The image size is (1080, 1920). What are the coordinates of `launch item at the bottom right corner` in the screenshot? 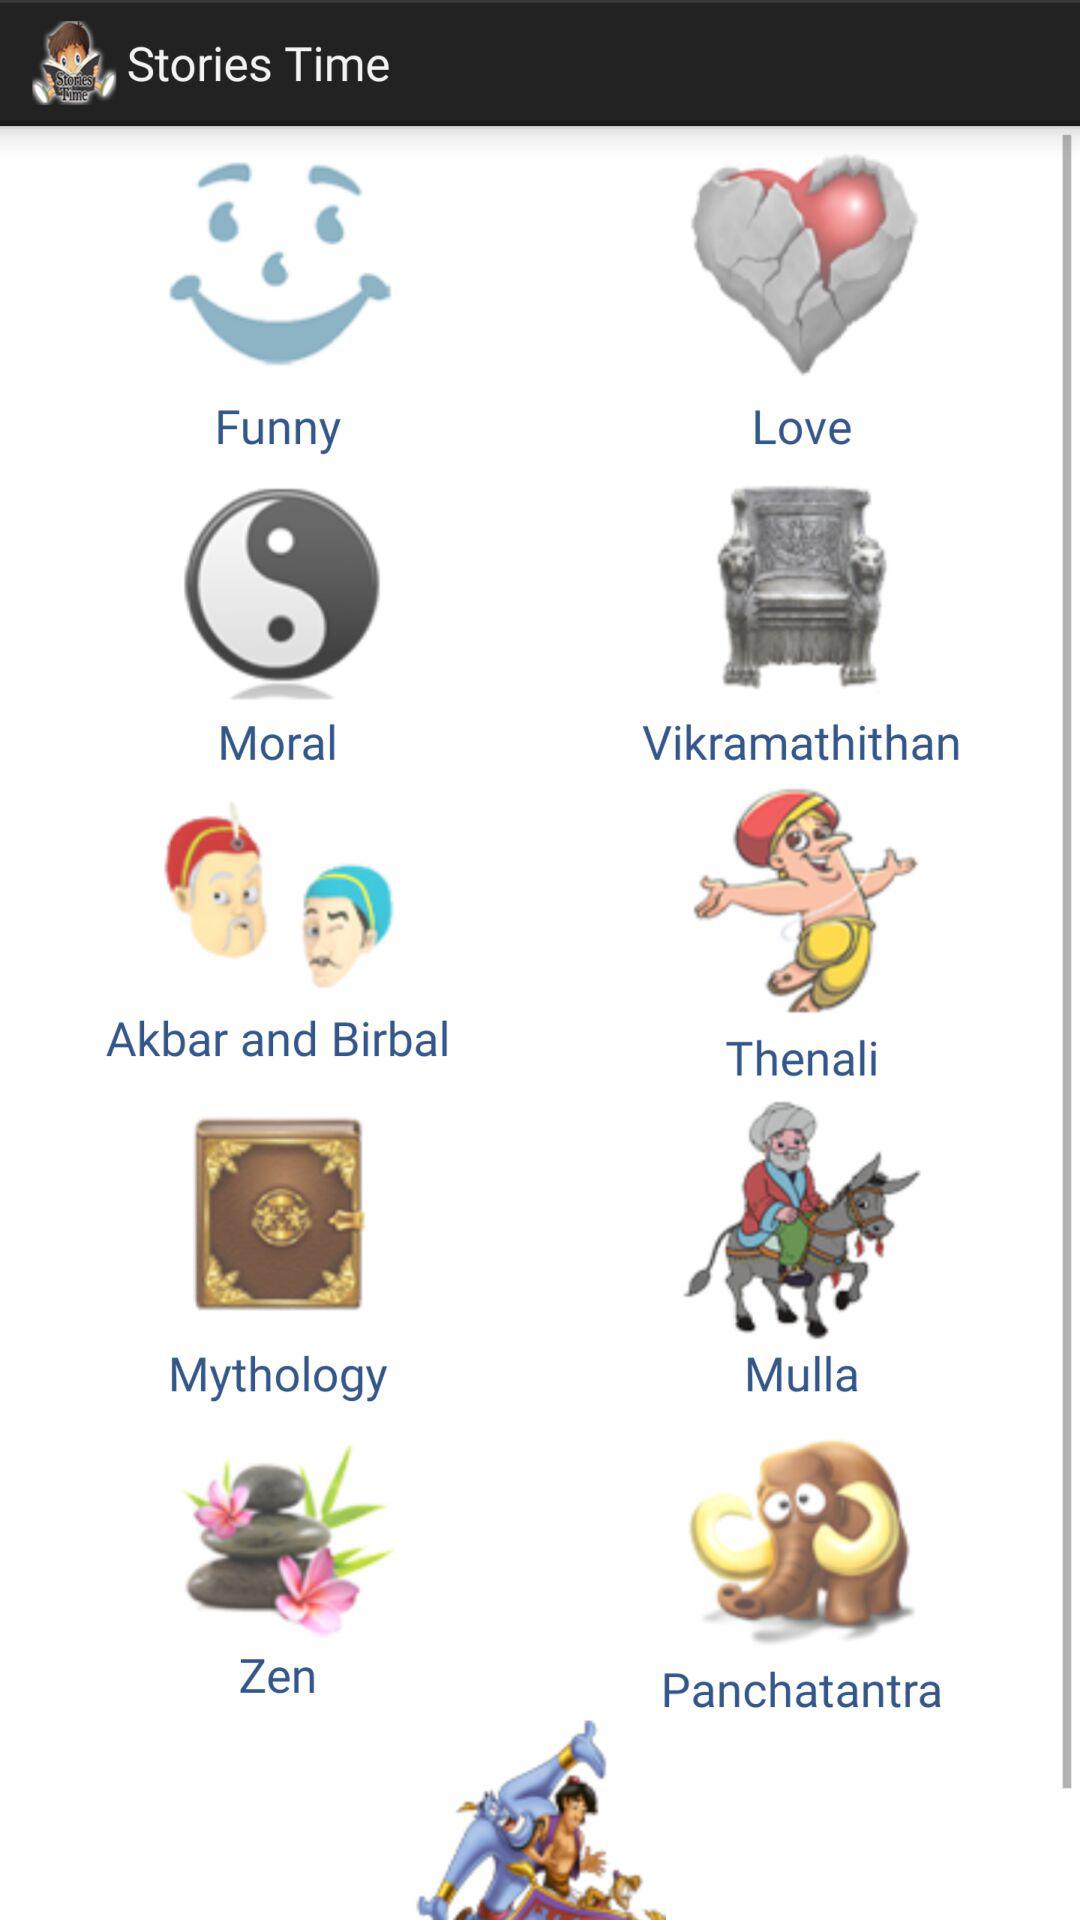 It's located at (802, 1562).